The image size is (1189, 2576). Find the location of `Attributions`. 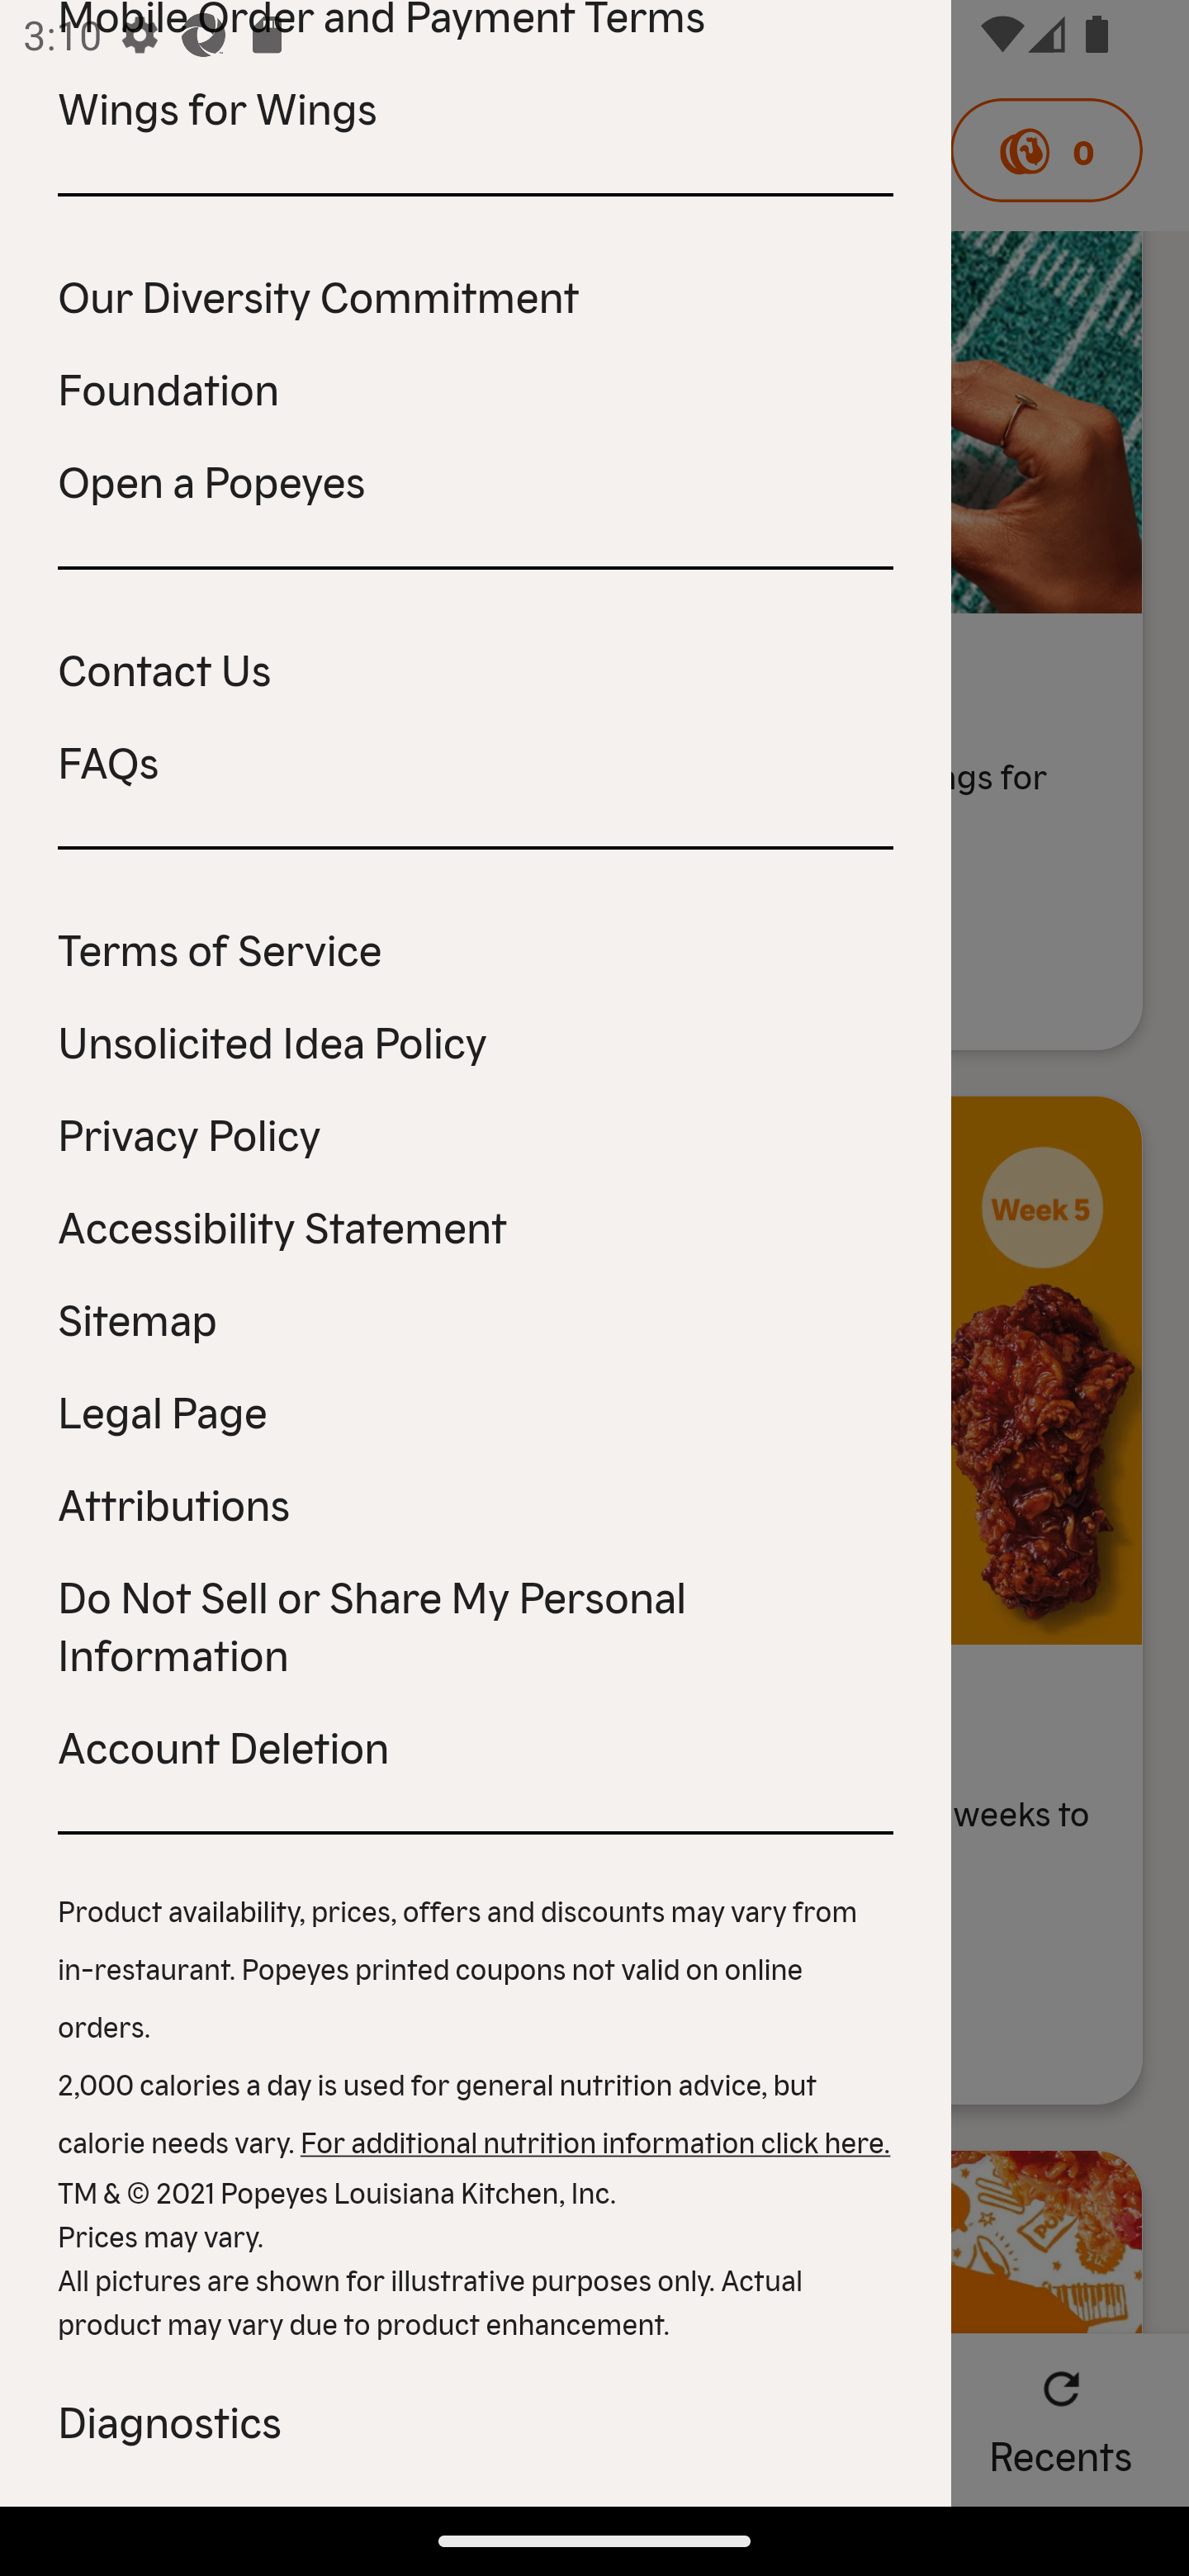

Attributions is located at coordinates (476, 1503).